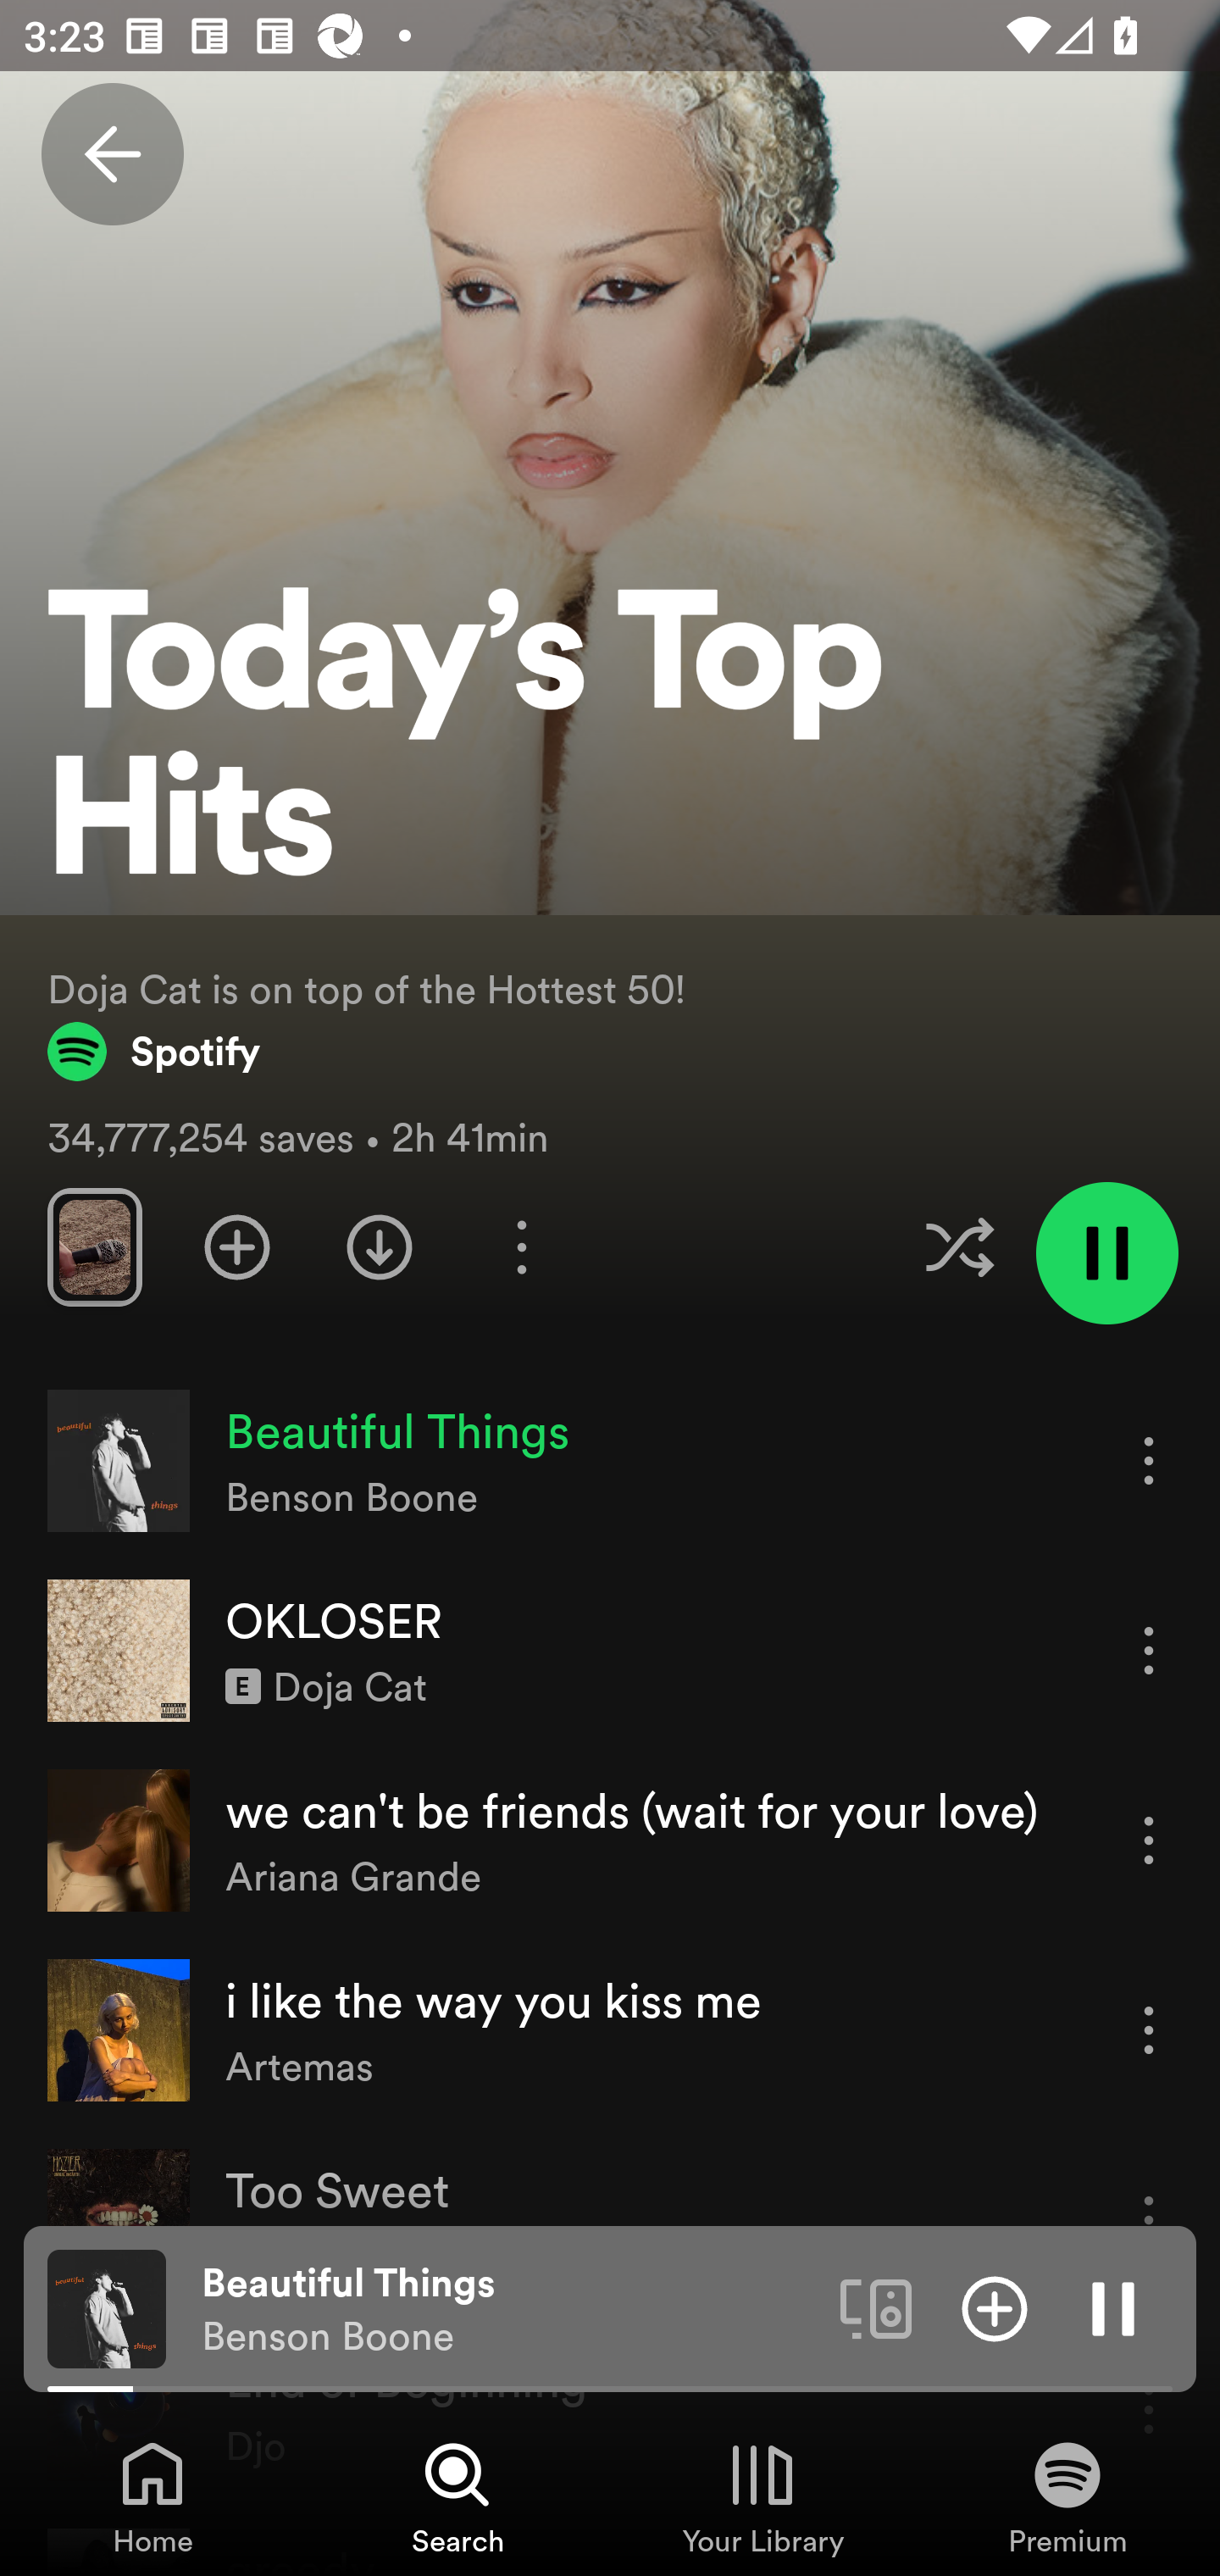 The width and height of the screenshot is (1220, 2576). Describe the element at coordinates (152, 2496) in the screenshot. I see `Home, Tab 1 of 4 Home Home` at that location.